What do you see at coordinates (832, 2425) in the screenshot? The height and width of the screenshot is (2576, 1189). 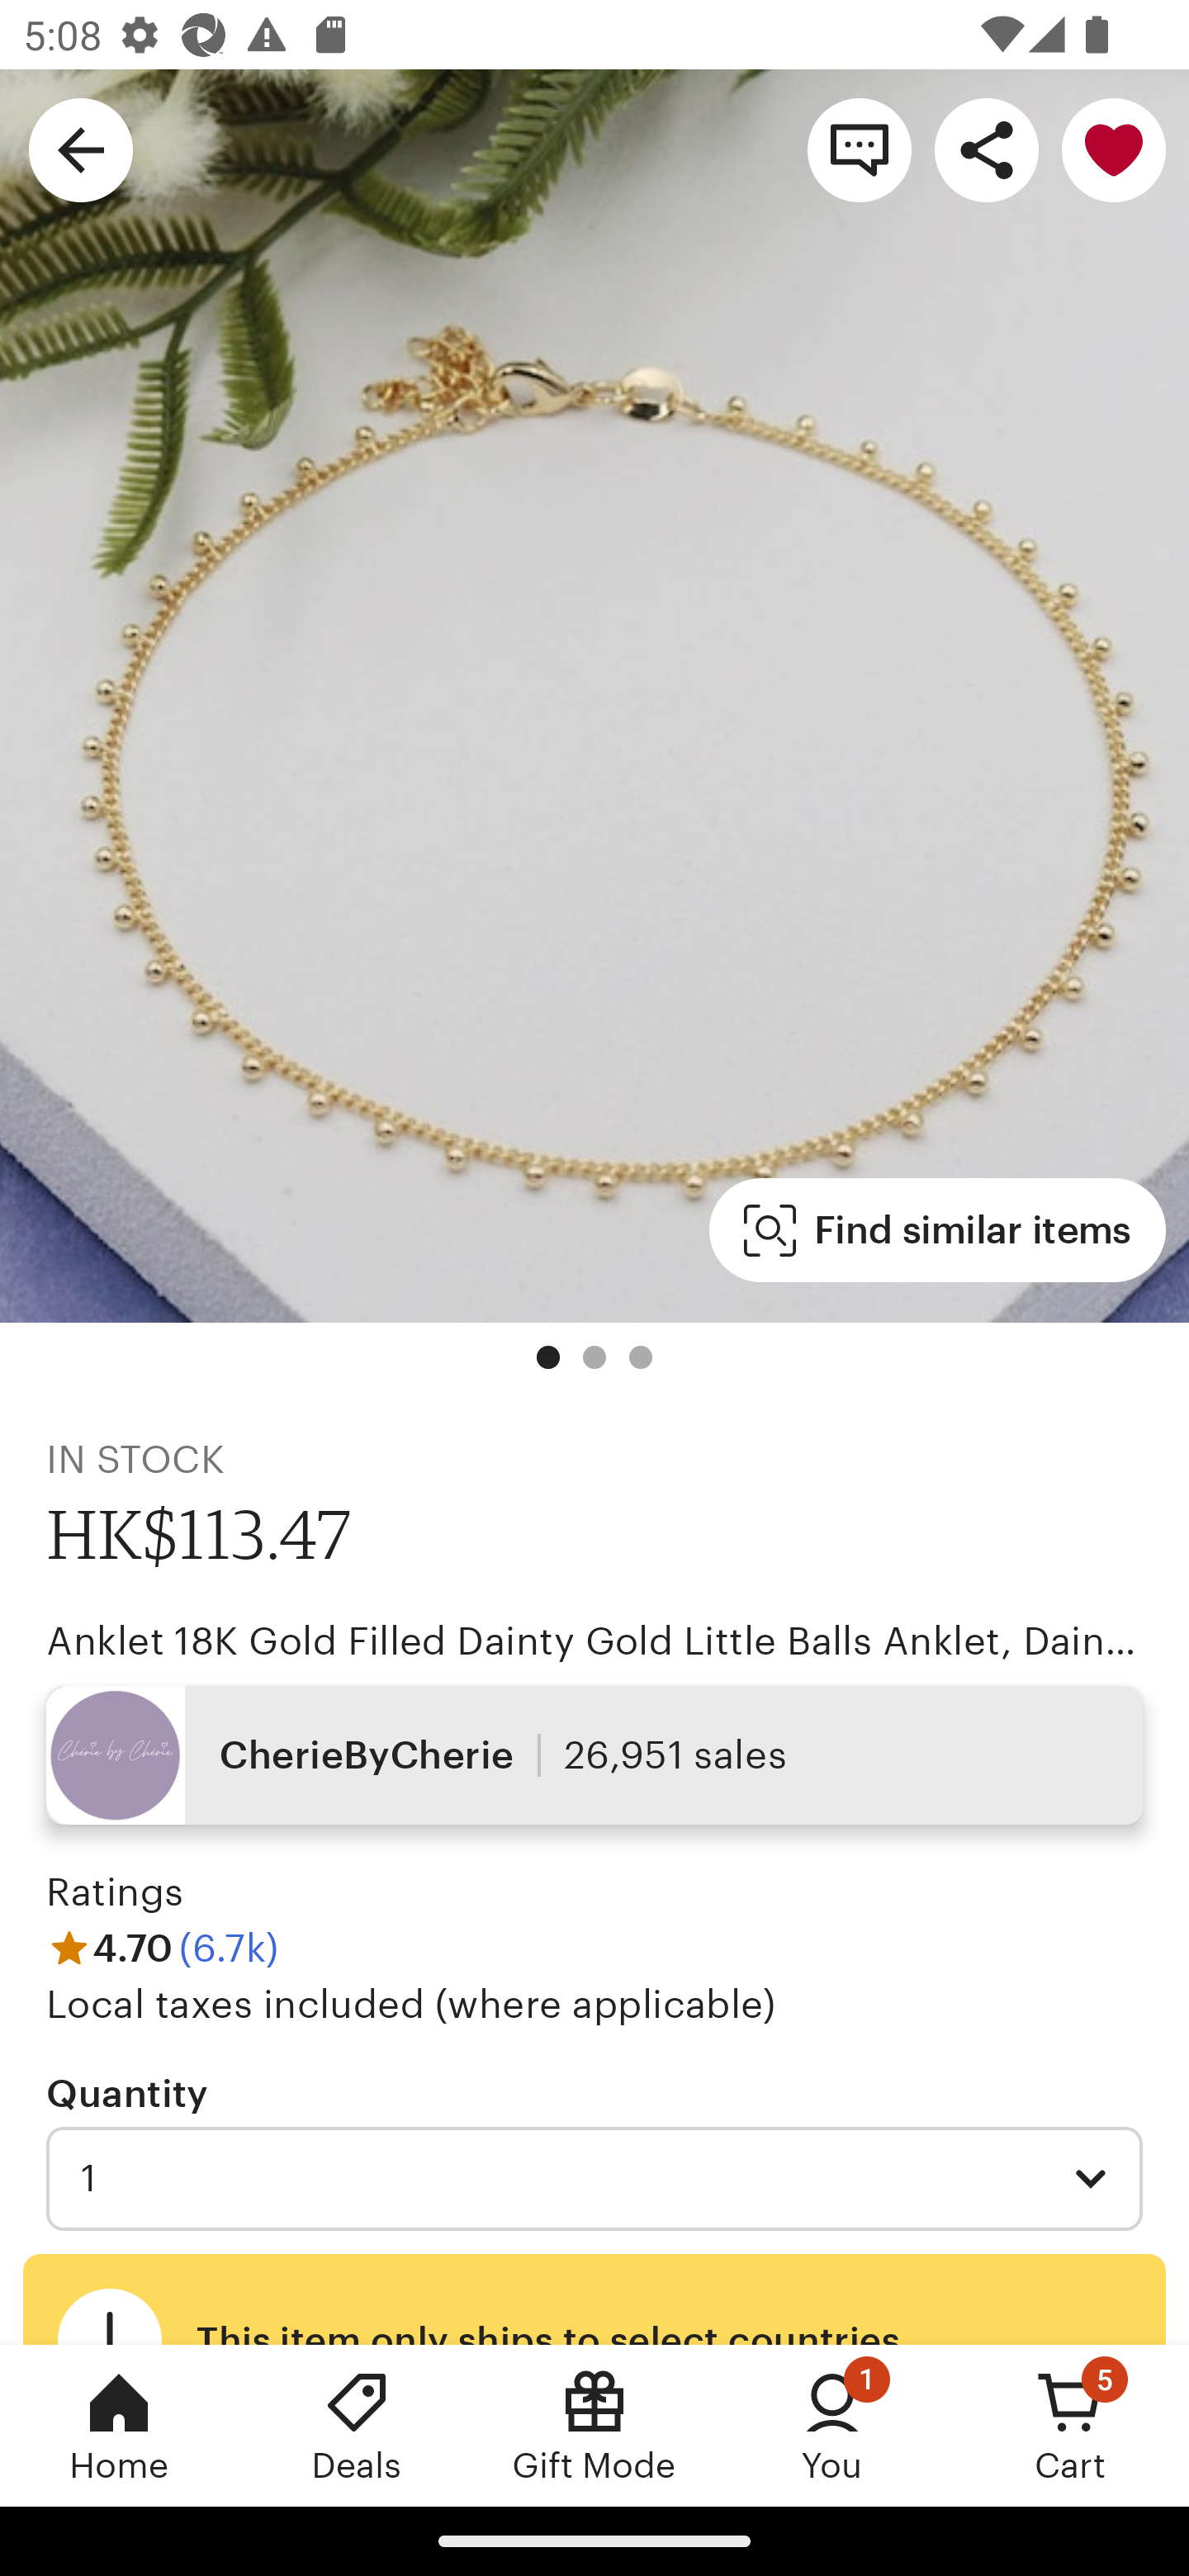 I see `You, 1 new notification You` at bounding box center [832, 2425].